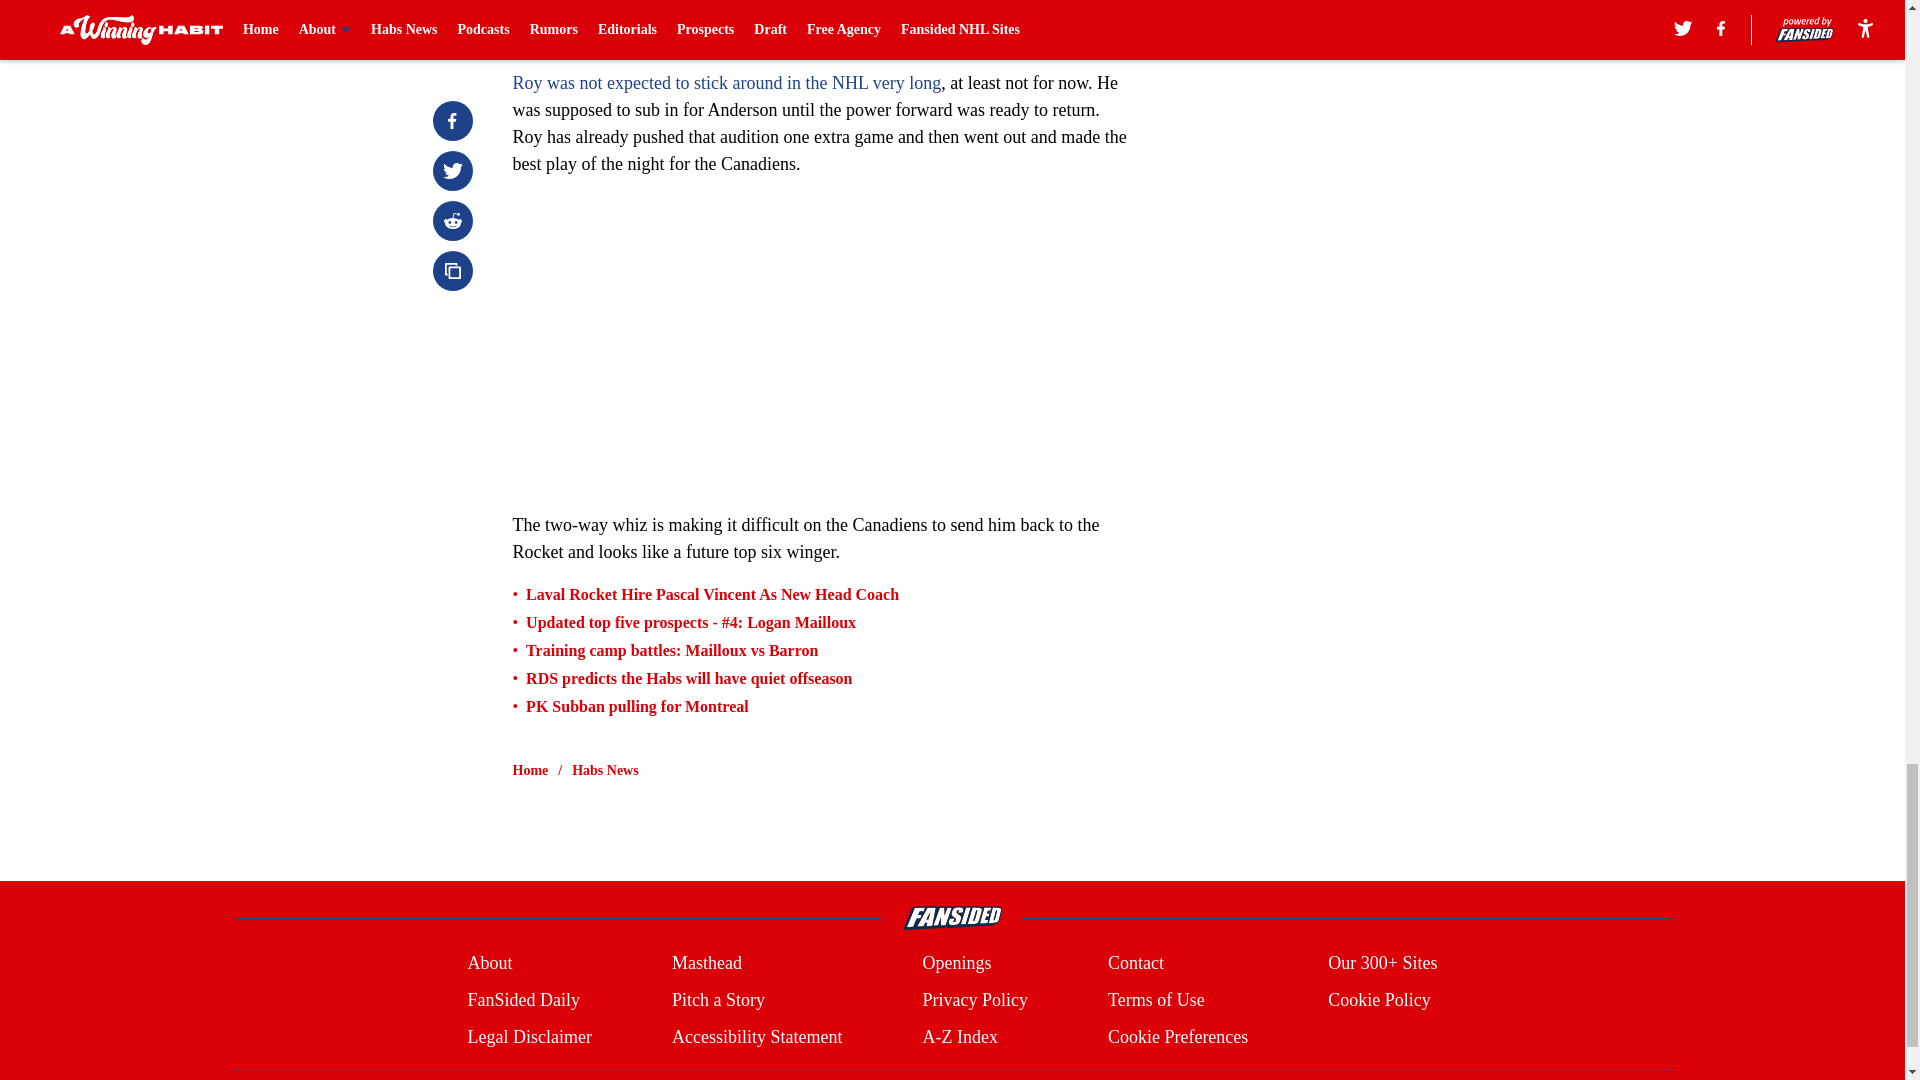 The width and height of the screenshot is (1920, 1080). Describe the element at coordinates (712, 594) in the screenshot. I see `Laval Rocket Hire Pascal Vincent As New Head Coach` at that location.